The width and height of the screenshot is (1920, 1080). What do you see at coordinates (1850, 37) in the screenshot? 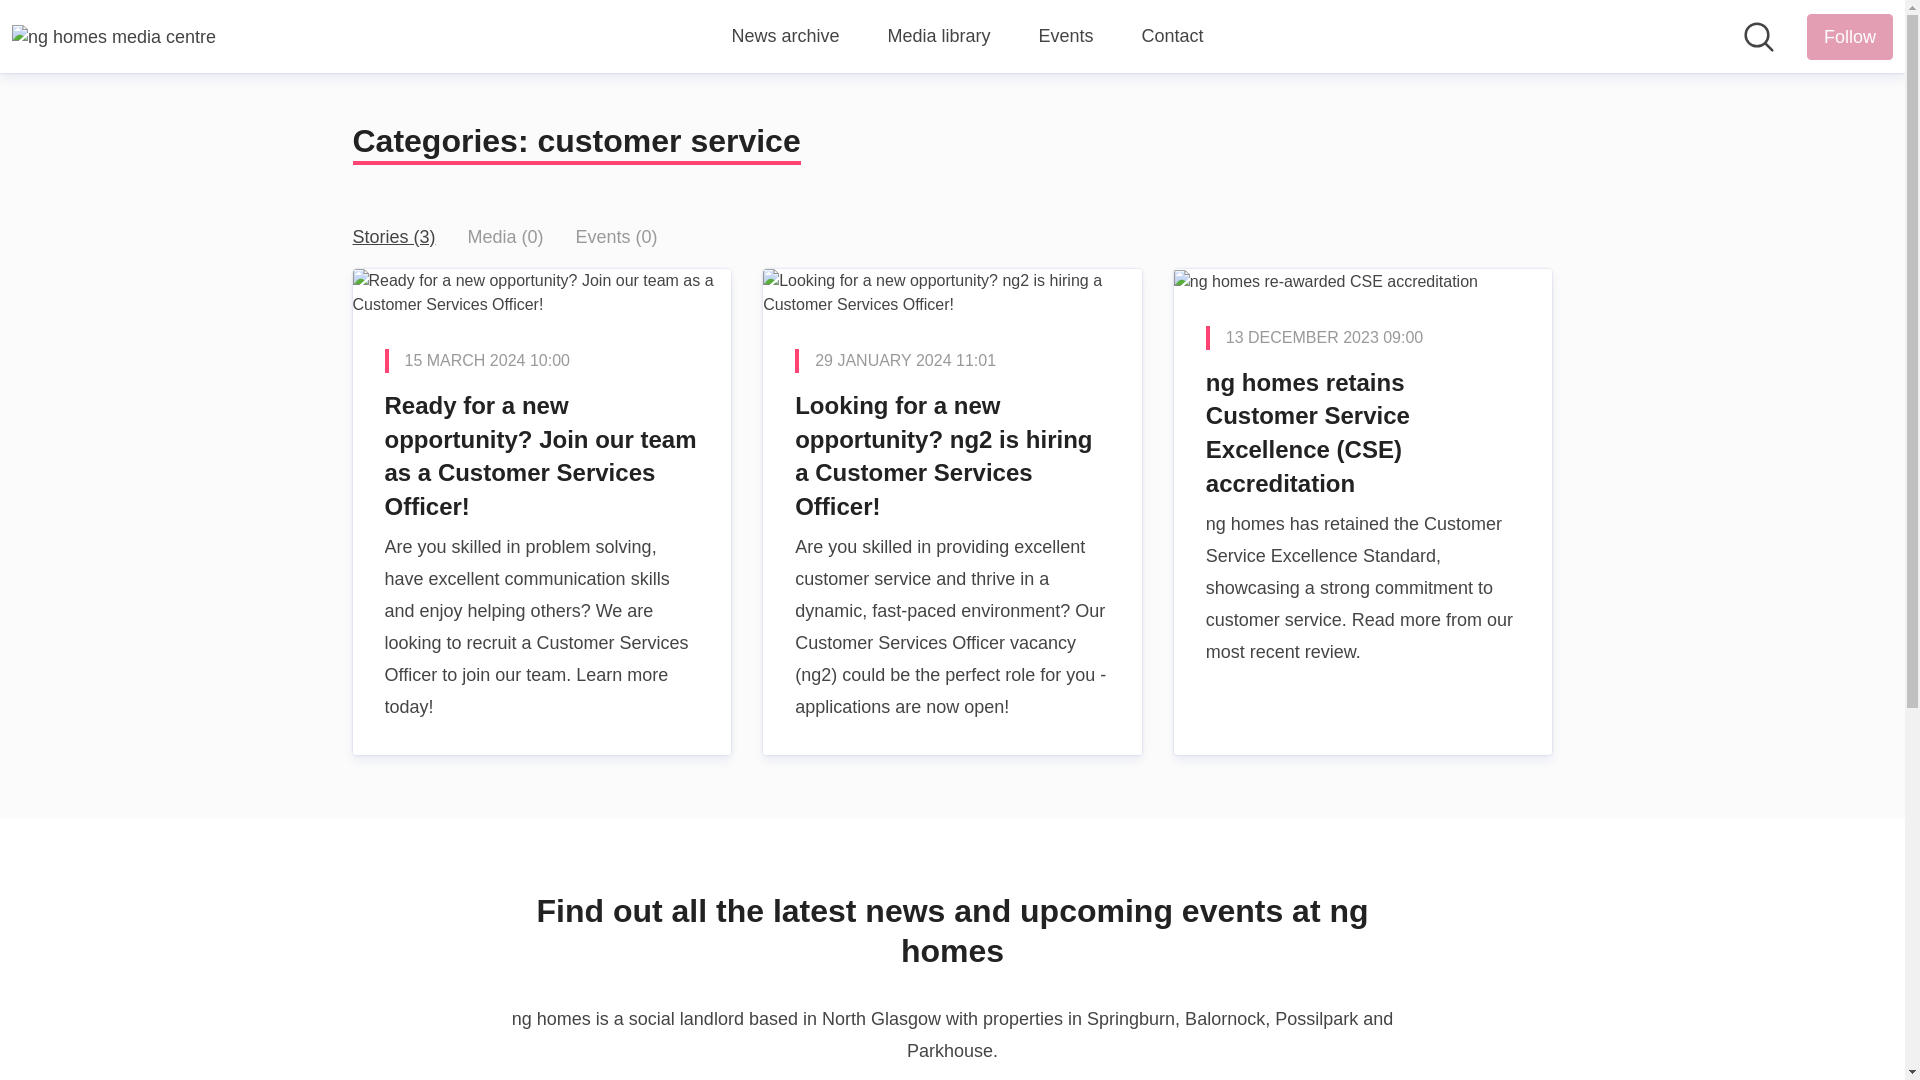
I see `Follow` at bounding box center [1850, 37].